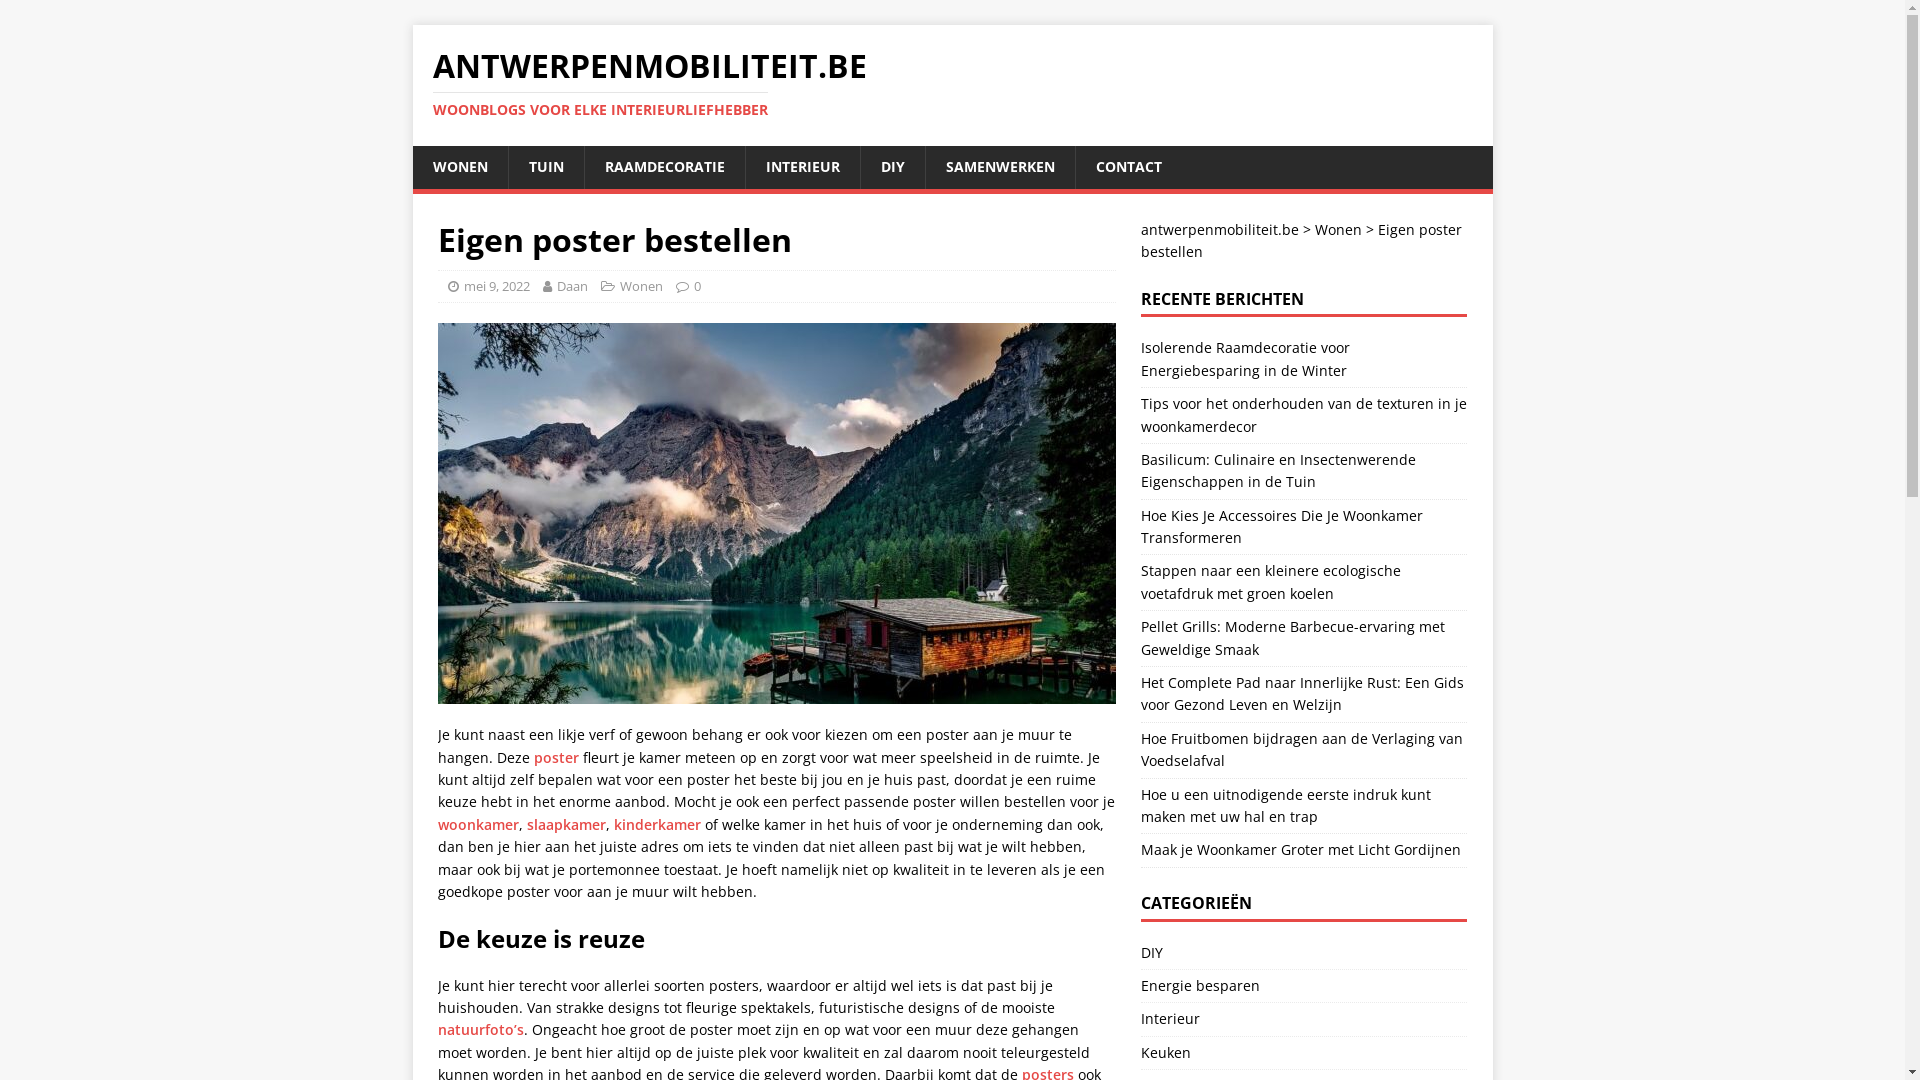 This screenshot has width=1920, height=1080. Describe the element at coordinates (566, 824) in the screenshot. I see `slaapkamer` at that location.